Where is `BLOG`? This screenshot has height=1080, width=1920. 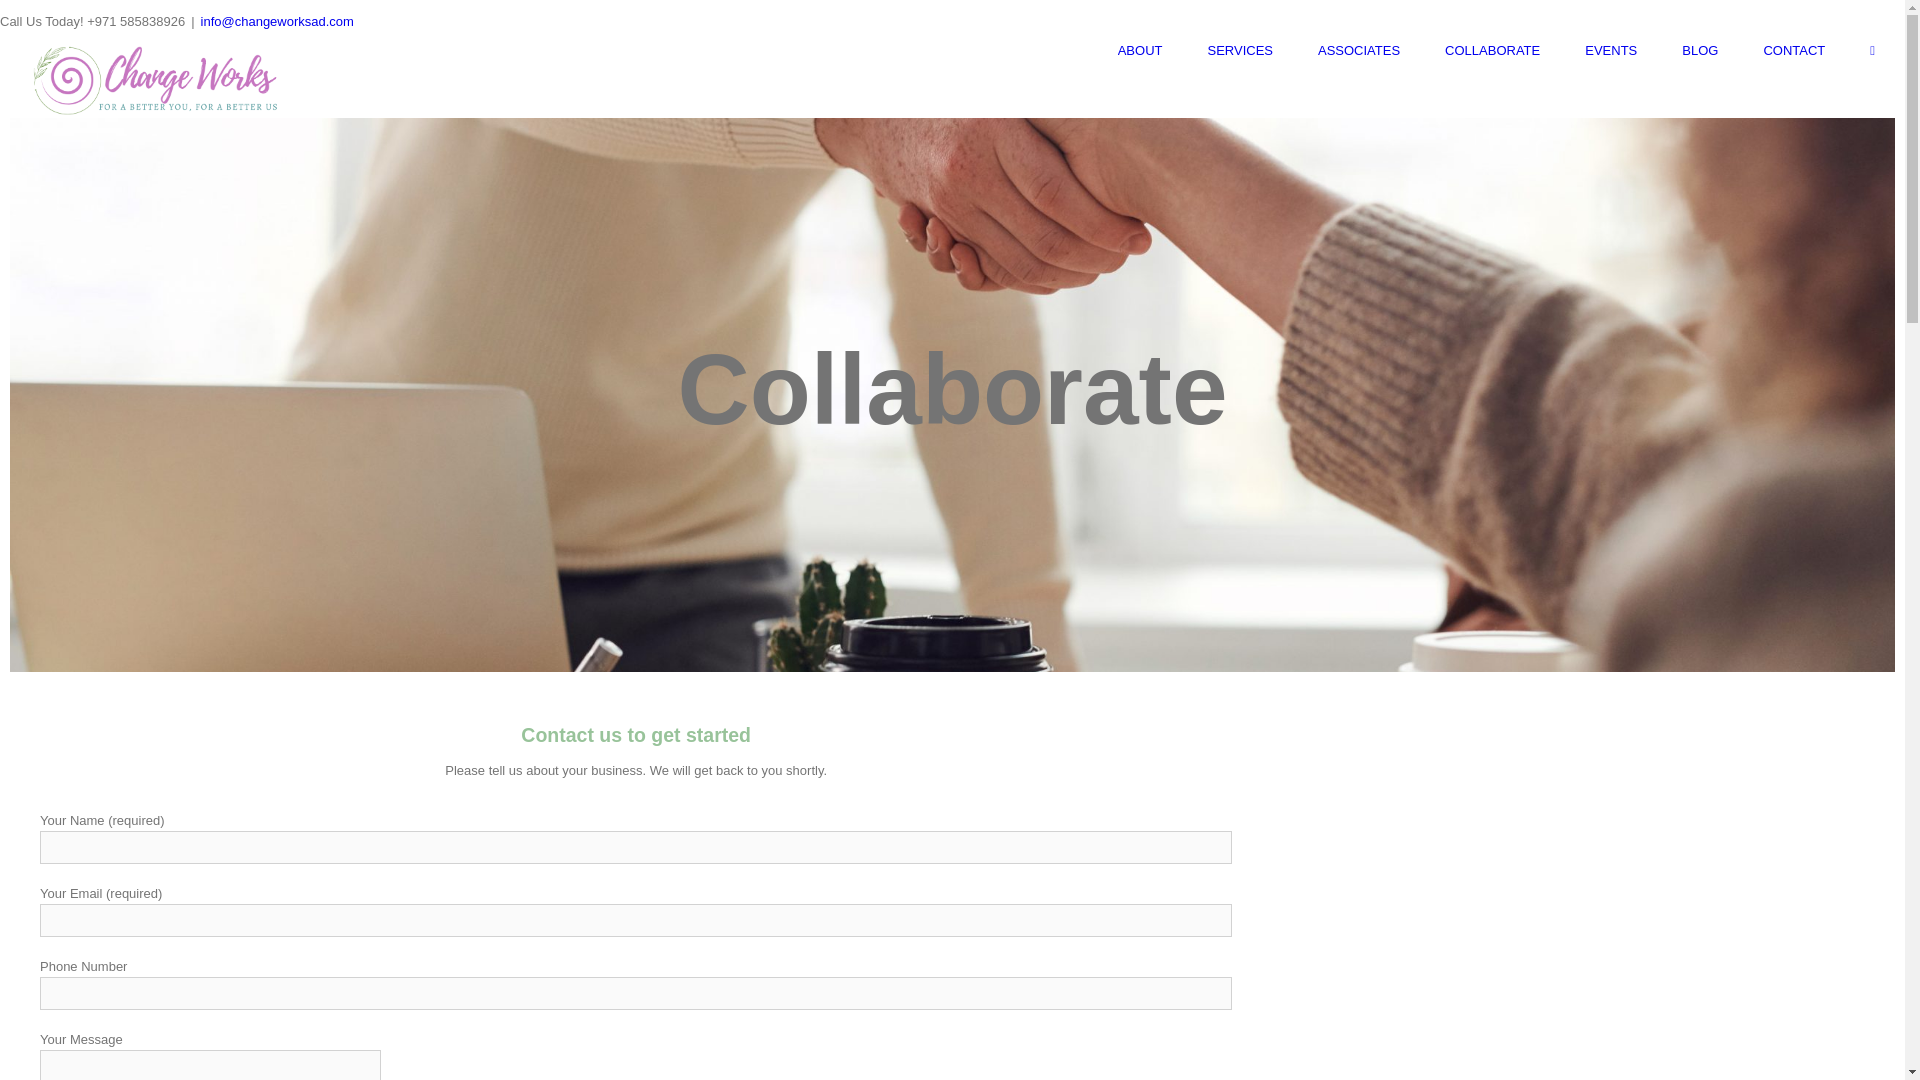 BLOG is located at coordinates (1700, 50).